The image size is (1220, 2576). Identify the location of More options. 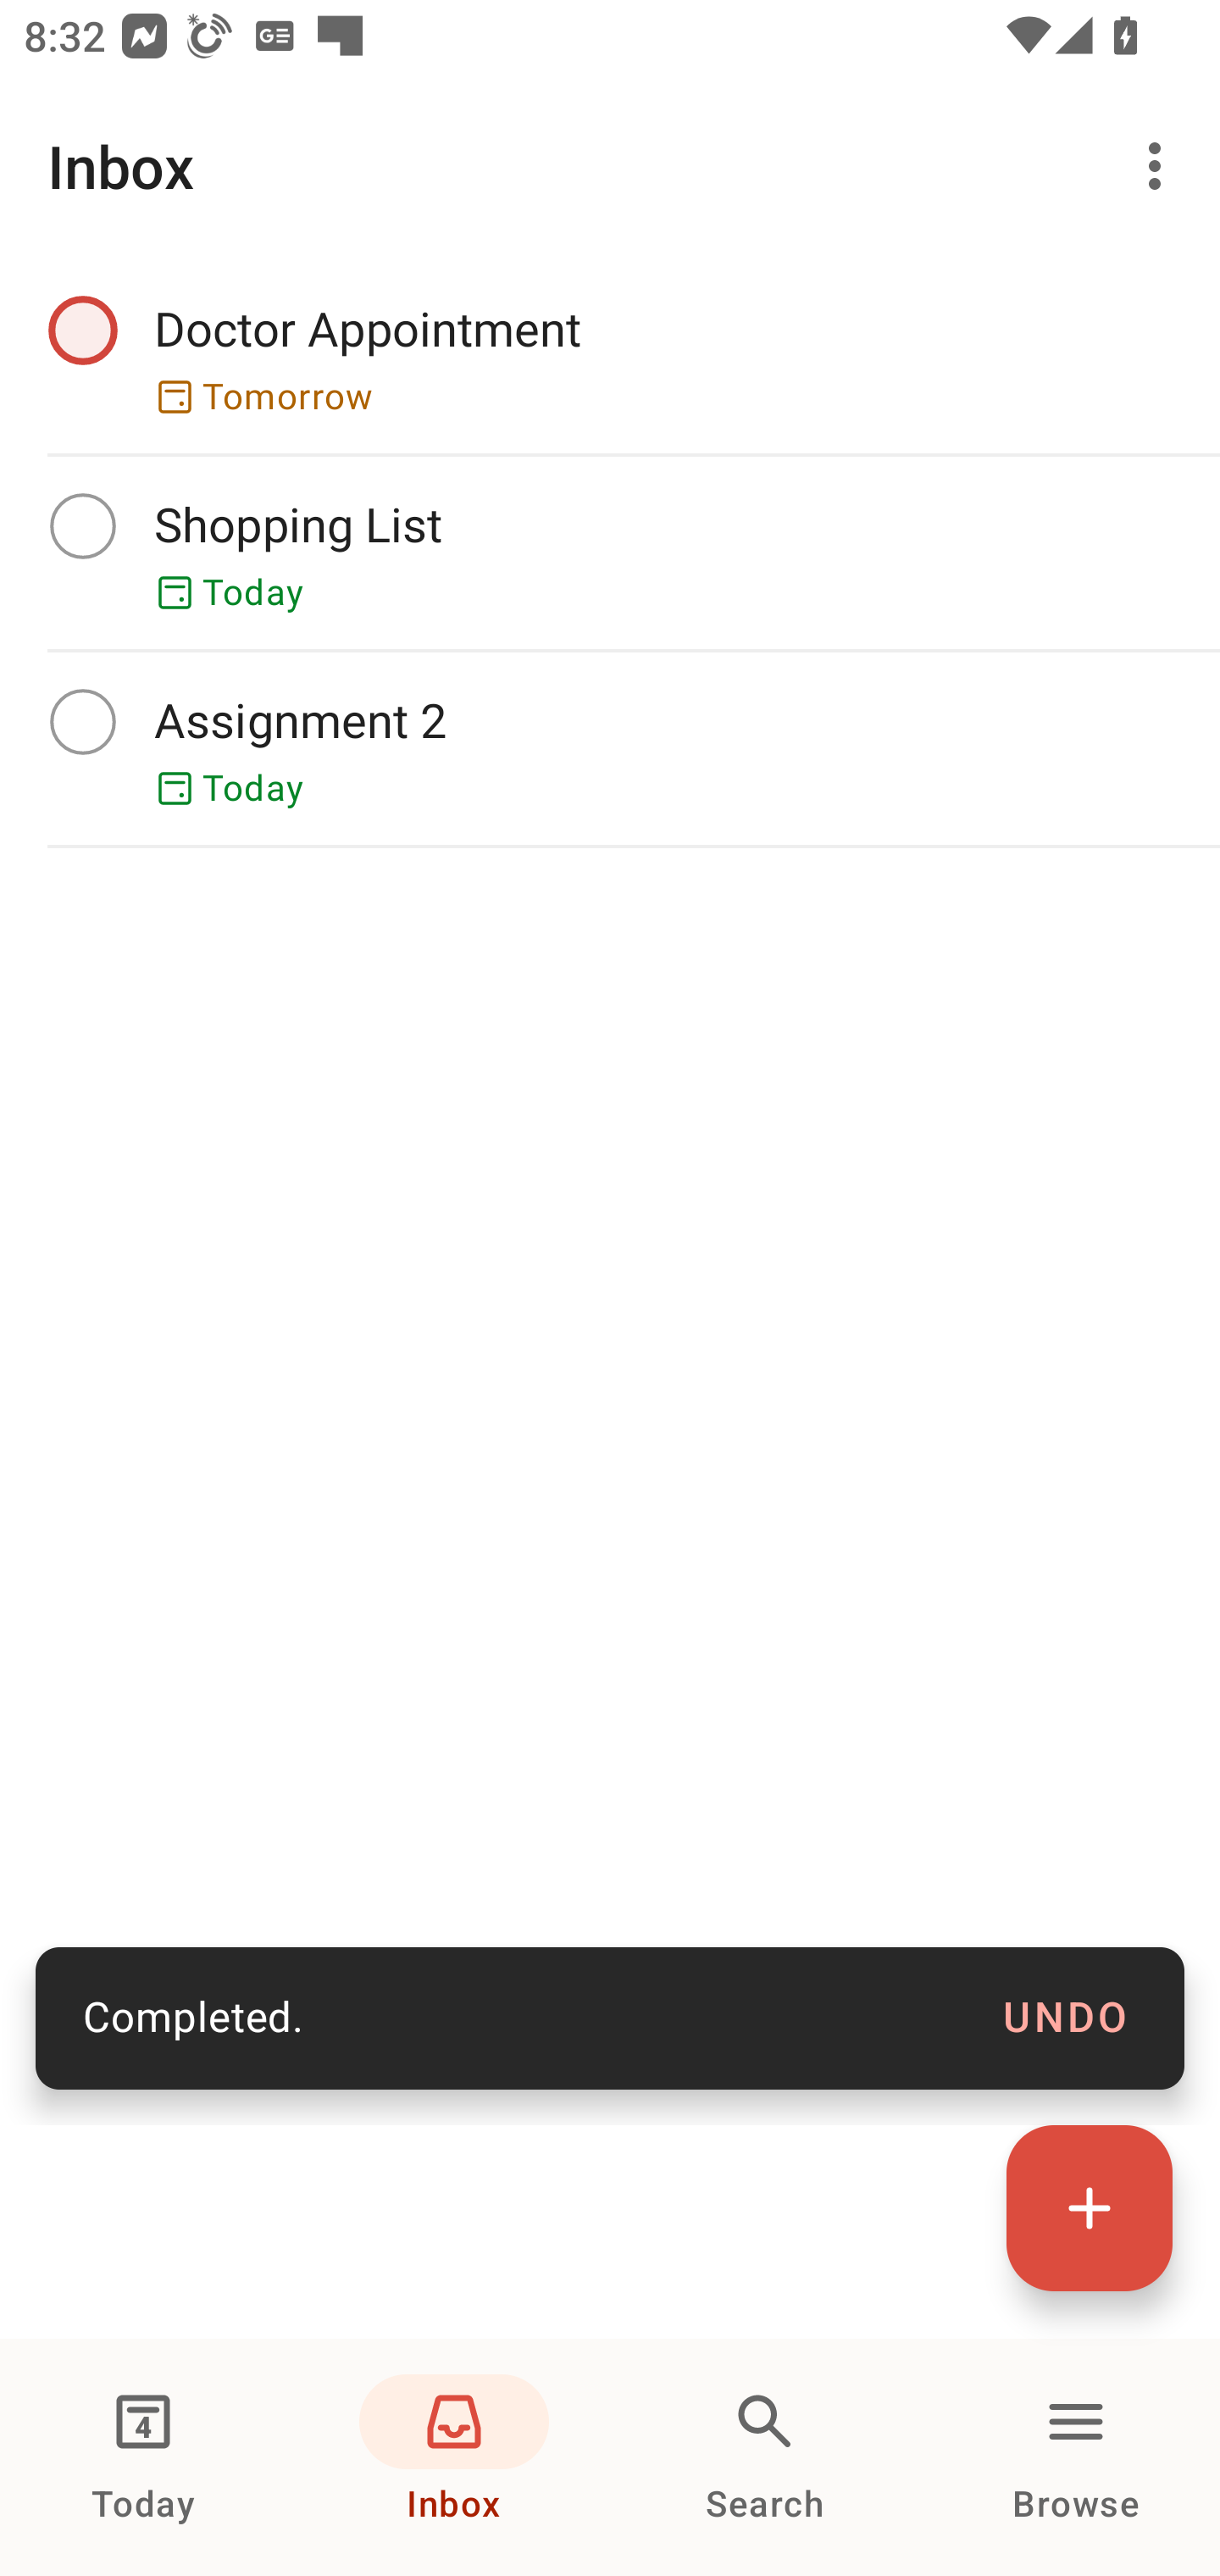
(1161, 166).